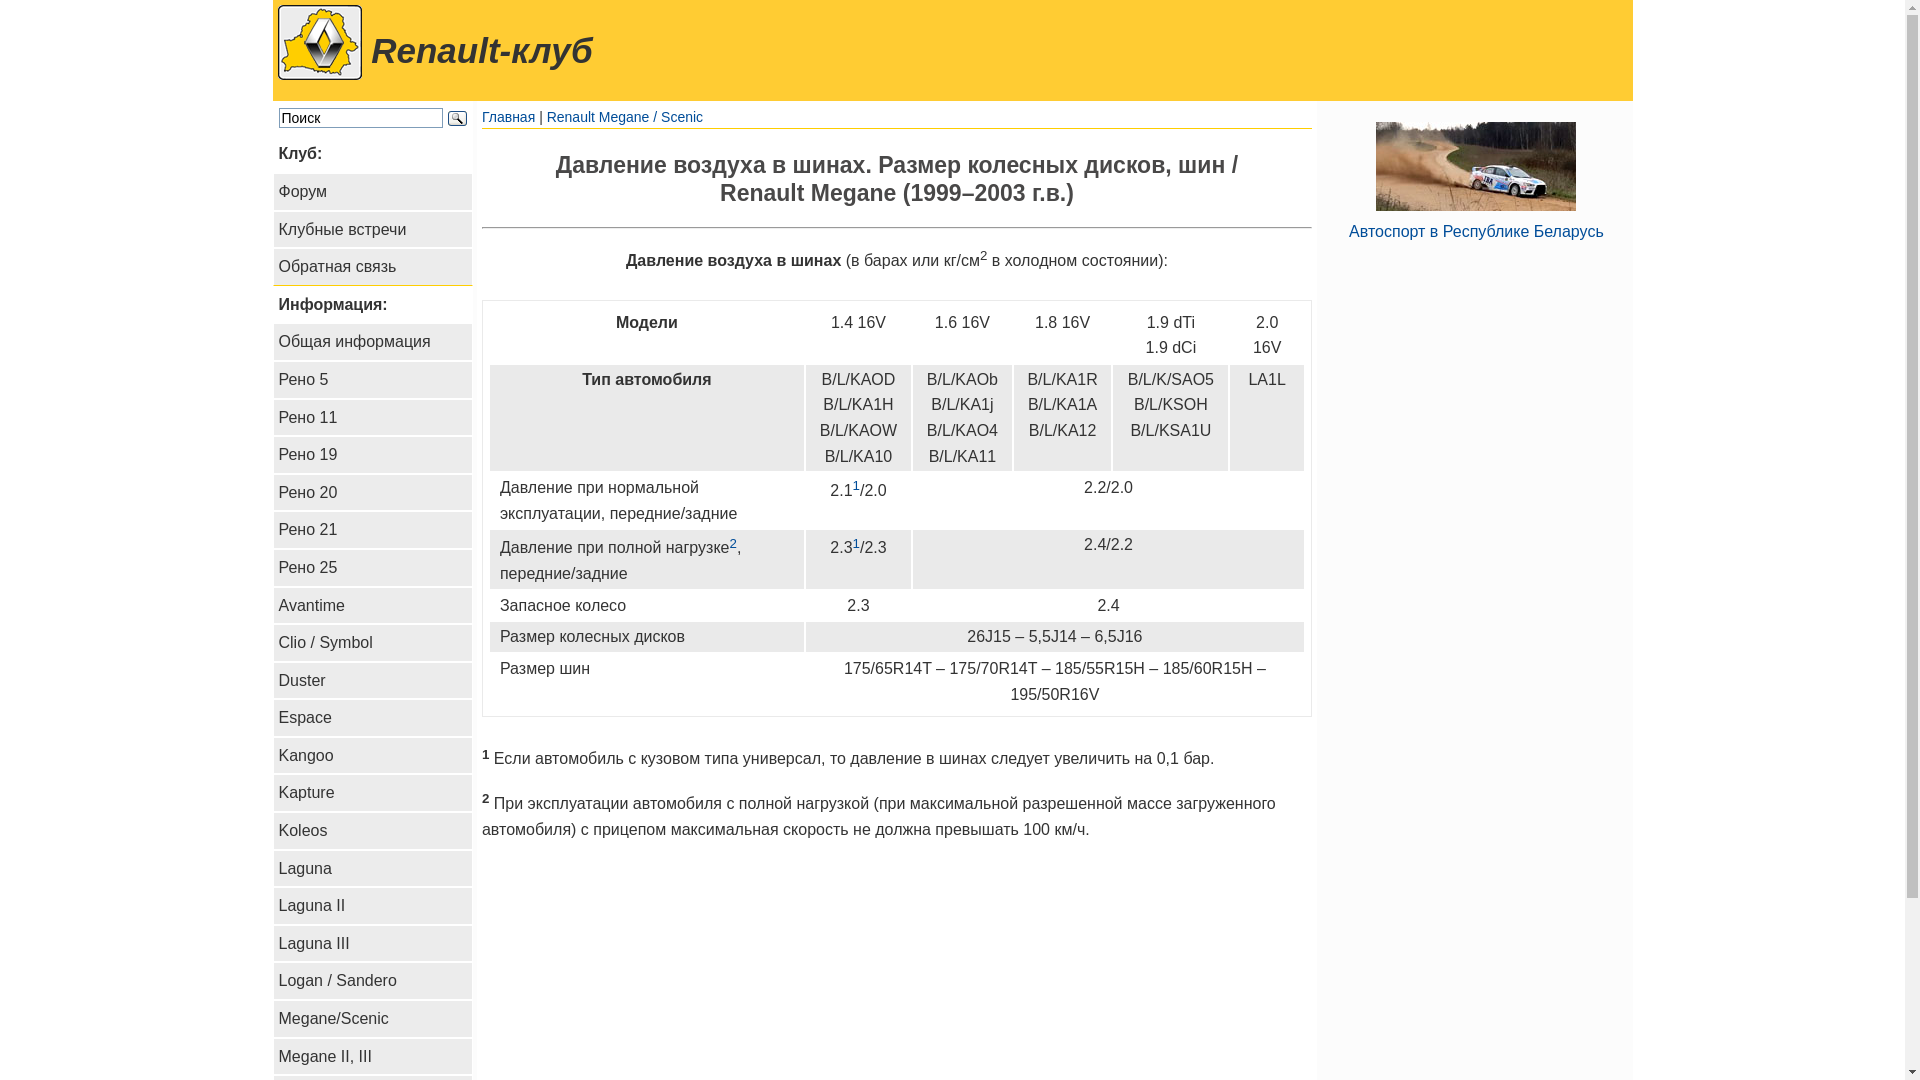 The image size is (1920, 1080). What do you see at coordinates (625, 117) in the screenshot?
I see `Renault Megane / Scenic` at bounding box center [625, 117].